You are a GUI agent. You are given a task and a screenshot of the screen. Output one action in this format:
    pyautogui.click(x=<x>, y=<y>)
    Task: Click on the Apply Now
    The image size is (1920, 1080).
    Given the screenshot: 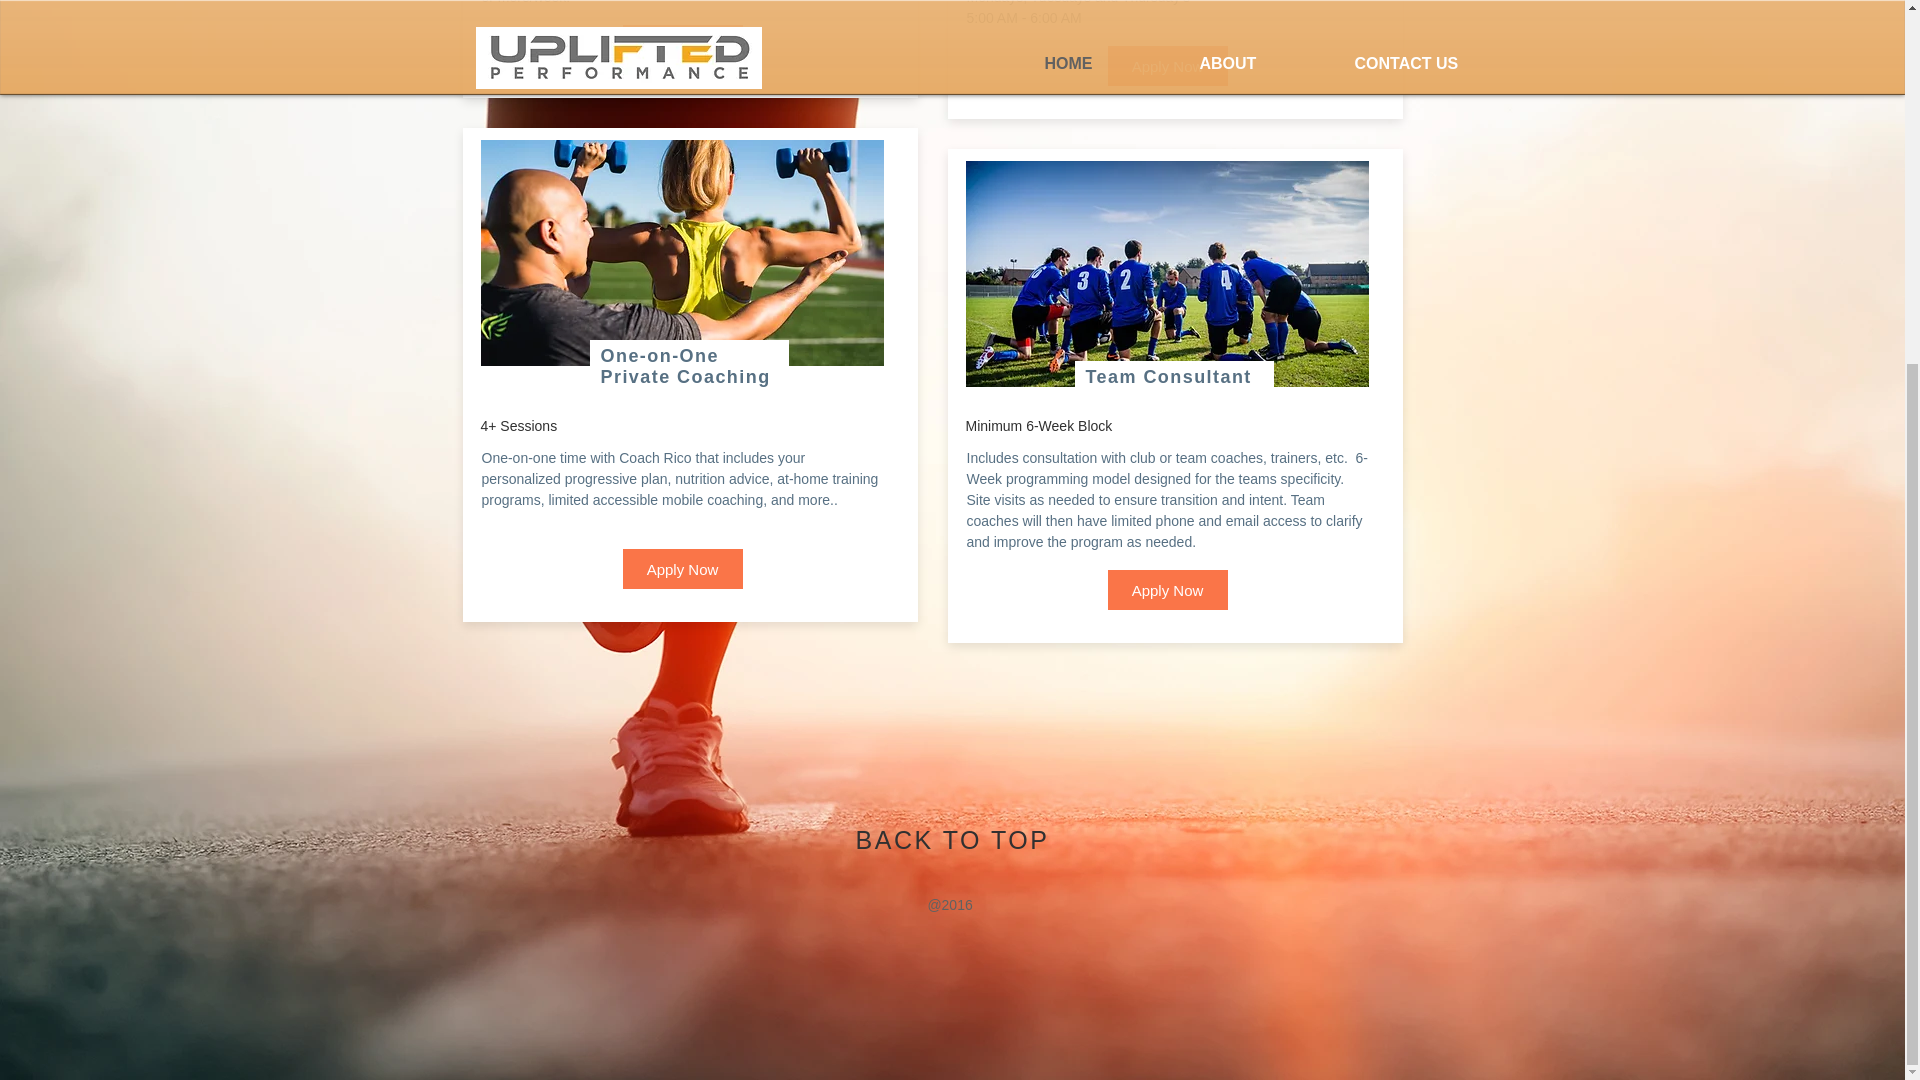 What is the action you would take?
    pyautogui.click(x=1168, y=590)
    